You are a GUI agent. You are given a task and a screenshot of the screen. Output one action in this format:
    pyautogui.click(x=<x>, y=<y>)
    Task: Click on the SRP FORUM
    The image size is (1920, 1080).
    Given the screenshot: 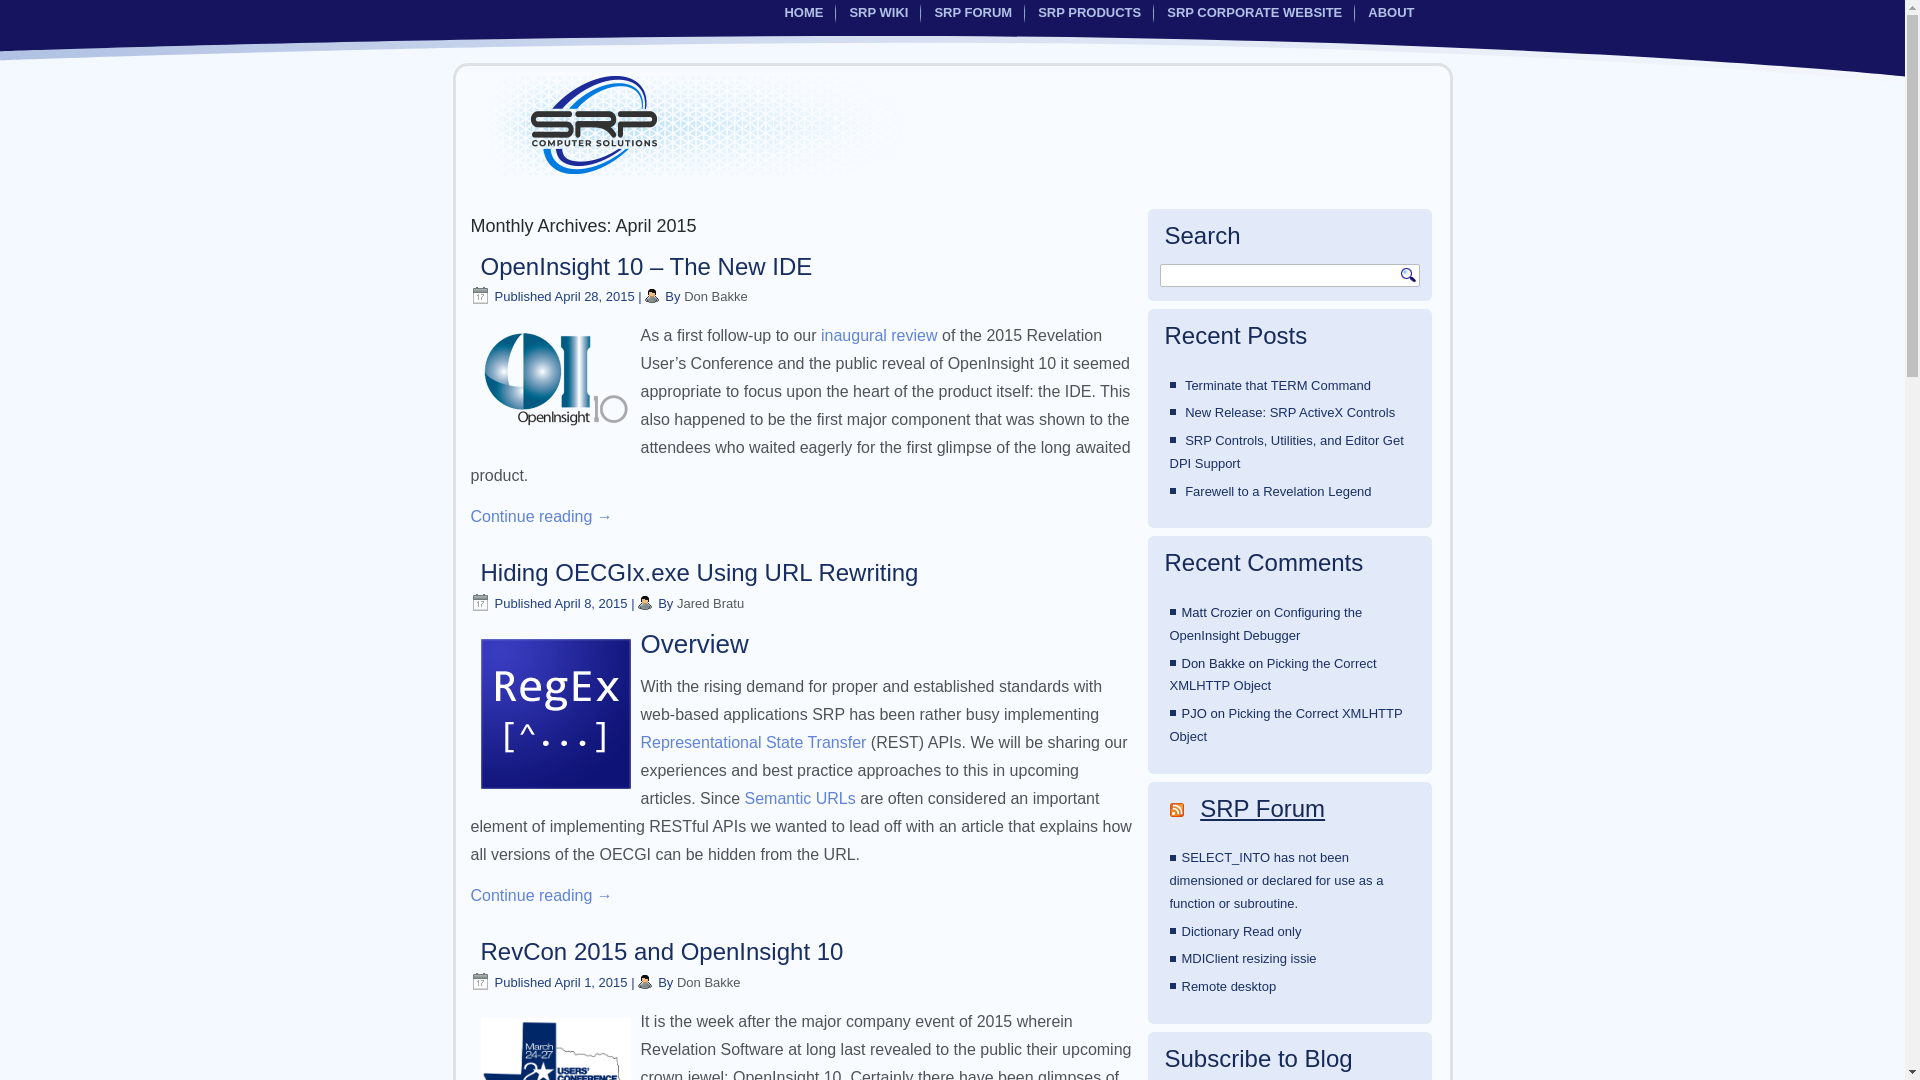 What is the action you would take?
    pyautogui.click(x=972, y=12)
    